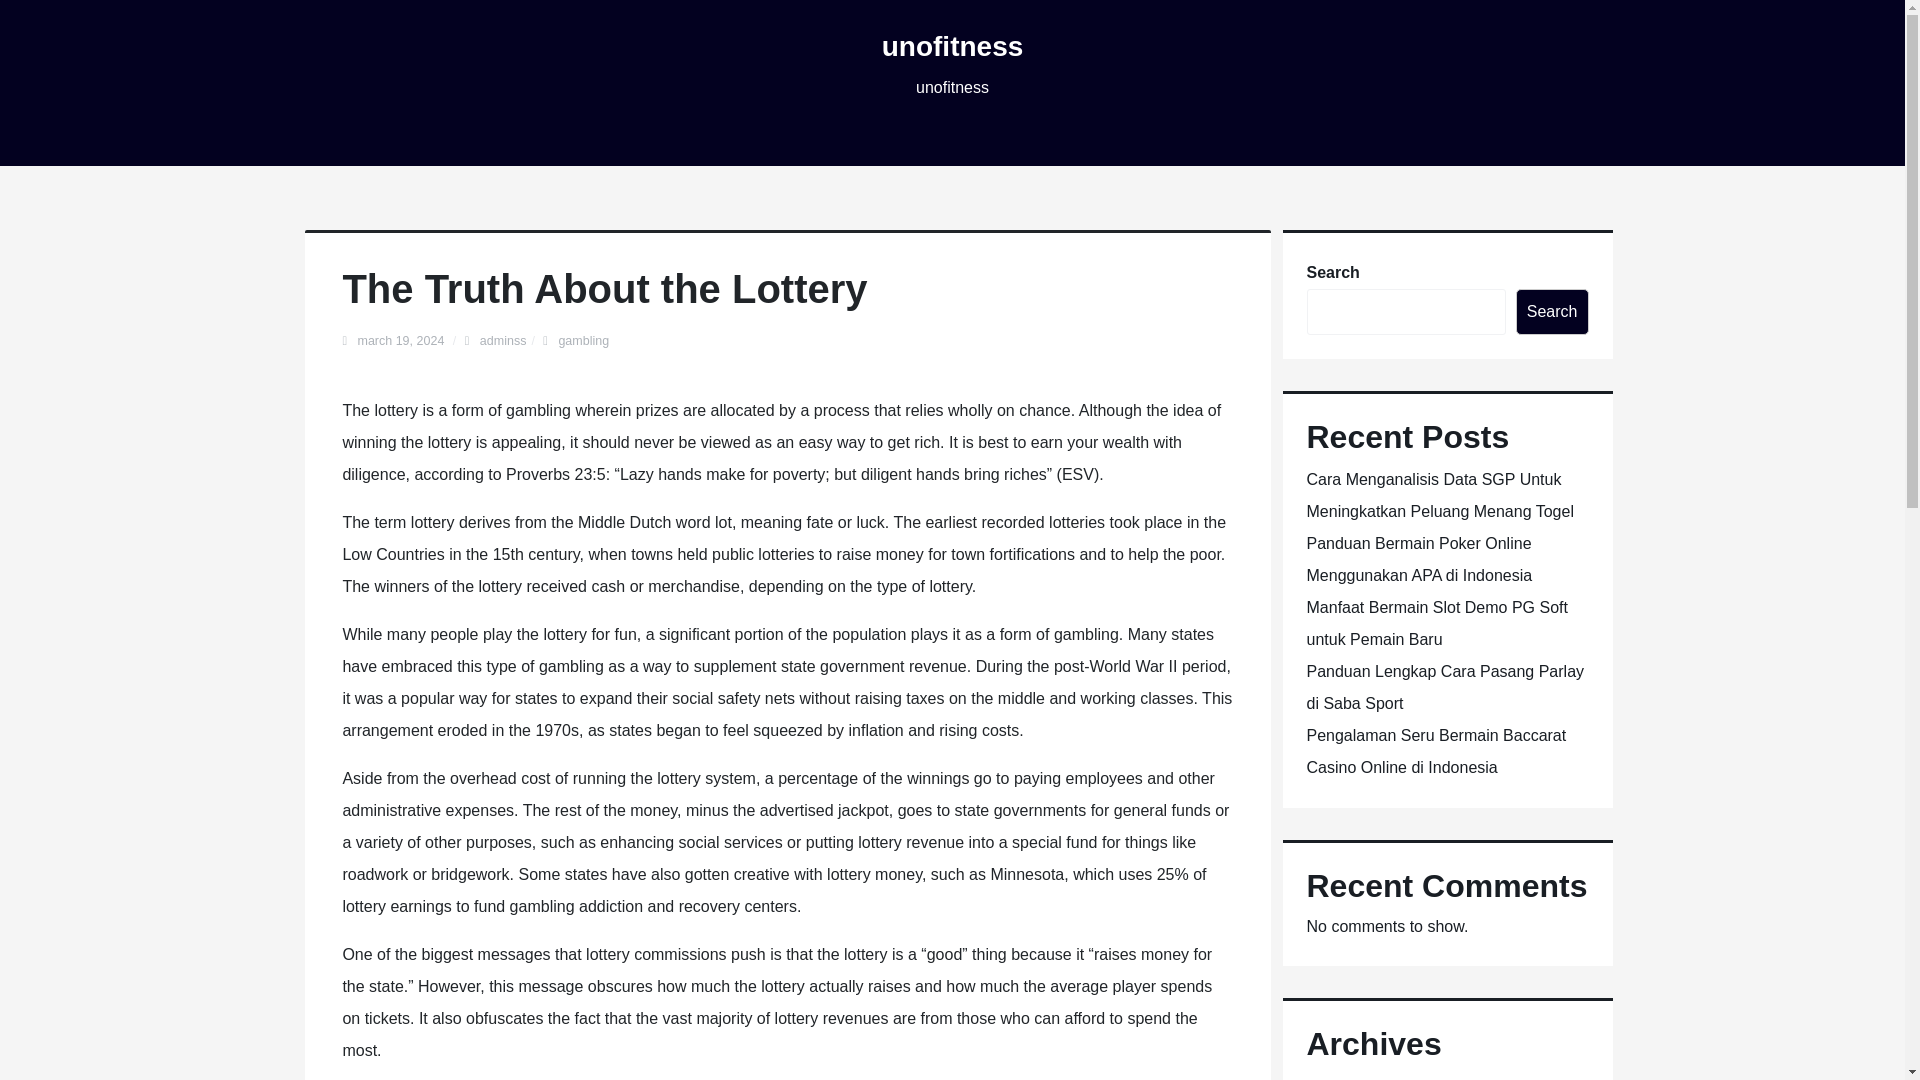  I want to click on unofitness, so click(952, 46).